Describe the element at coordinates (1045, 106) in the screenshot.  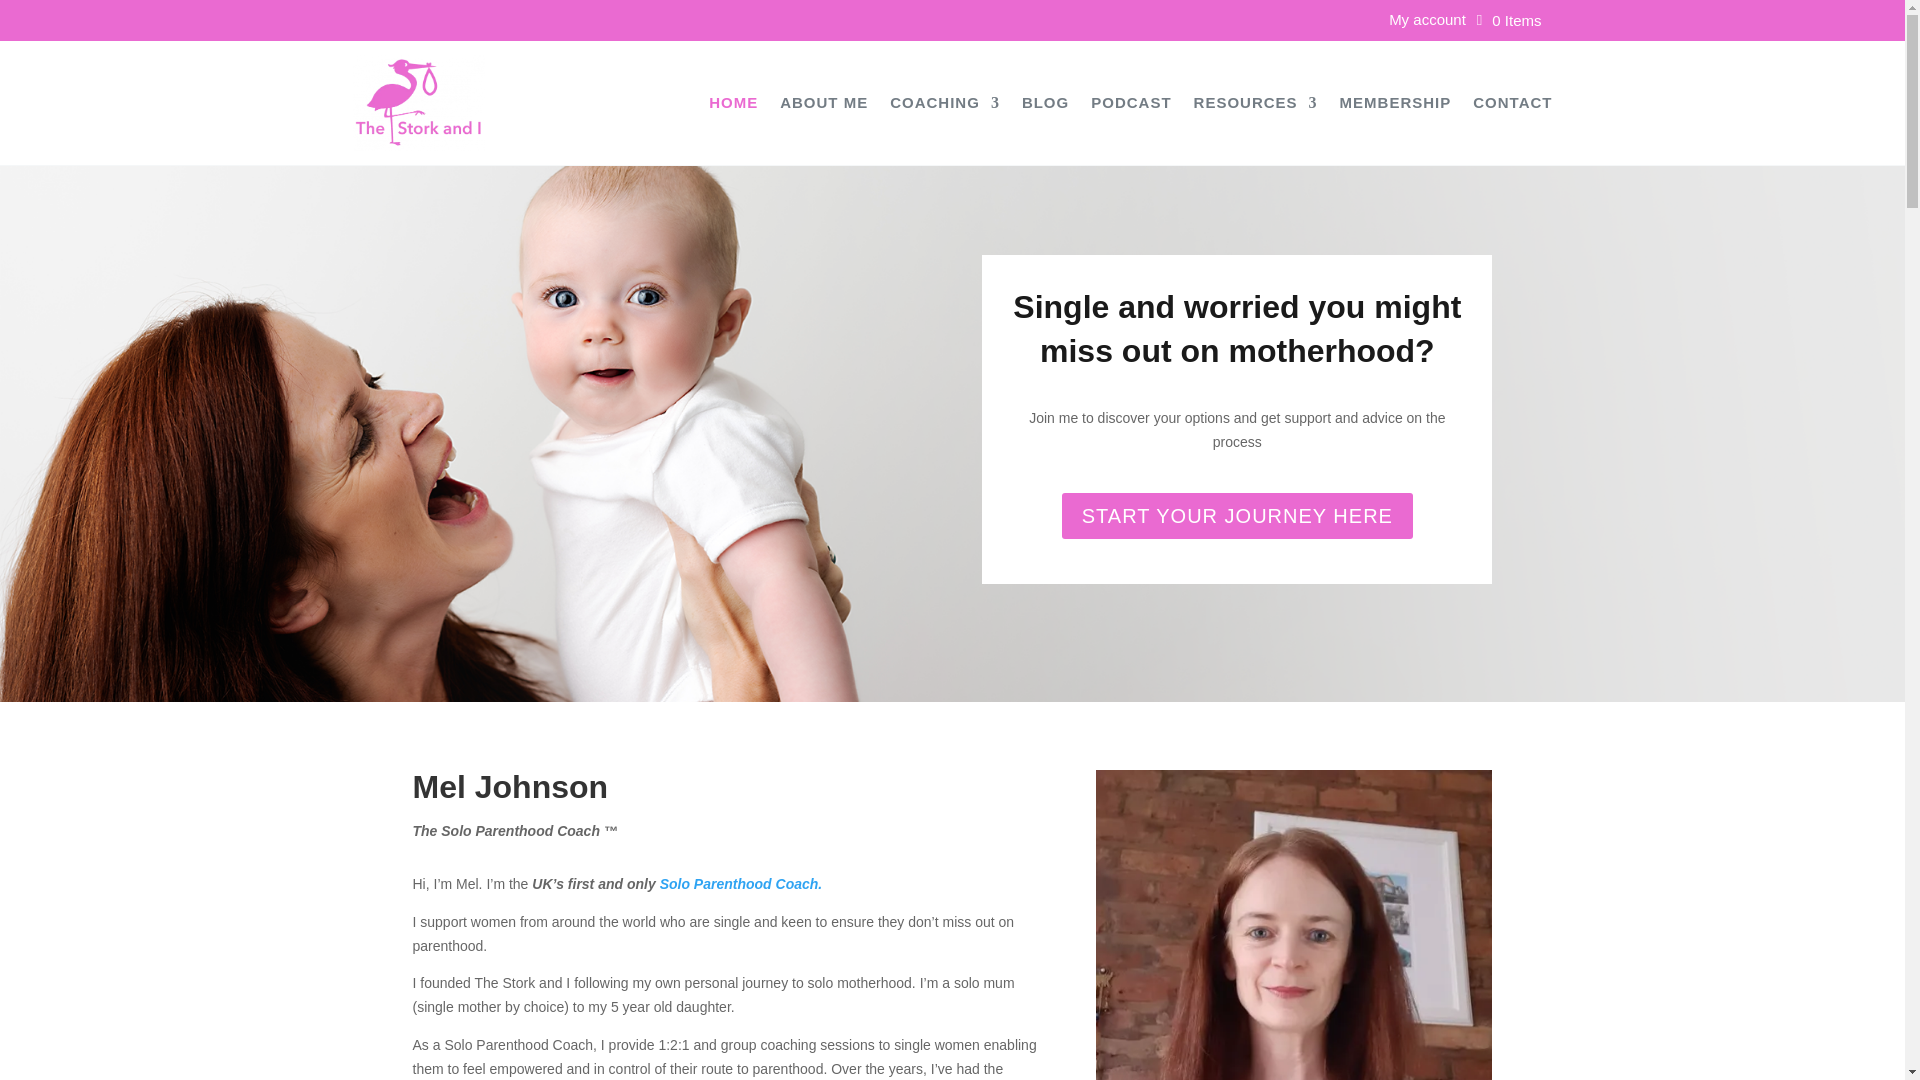
I see `BLOG` at that location.